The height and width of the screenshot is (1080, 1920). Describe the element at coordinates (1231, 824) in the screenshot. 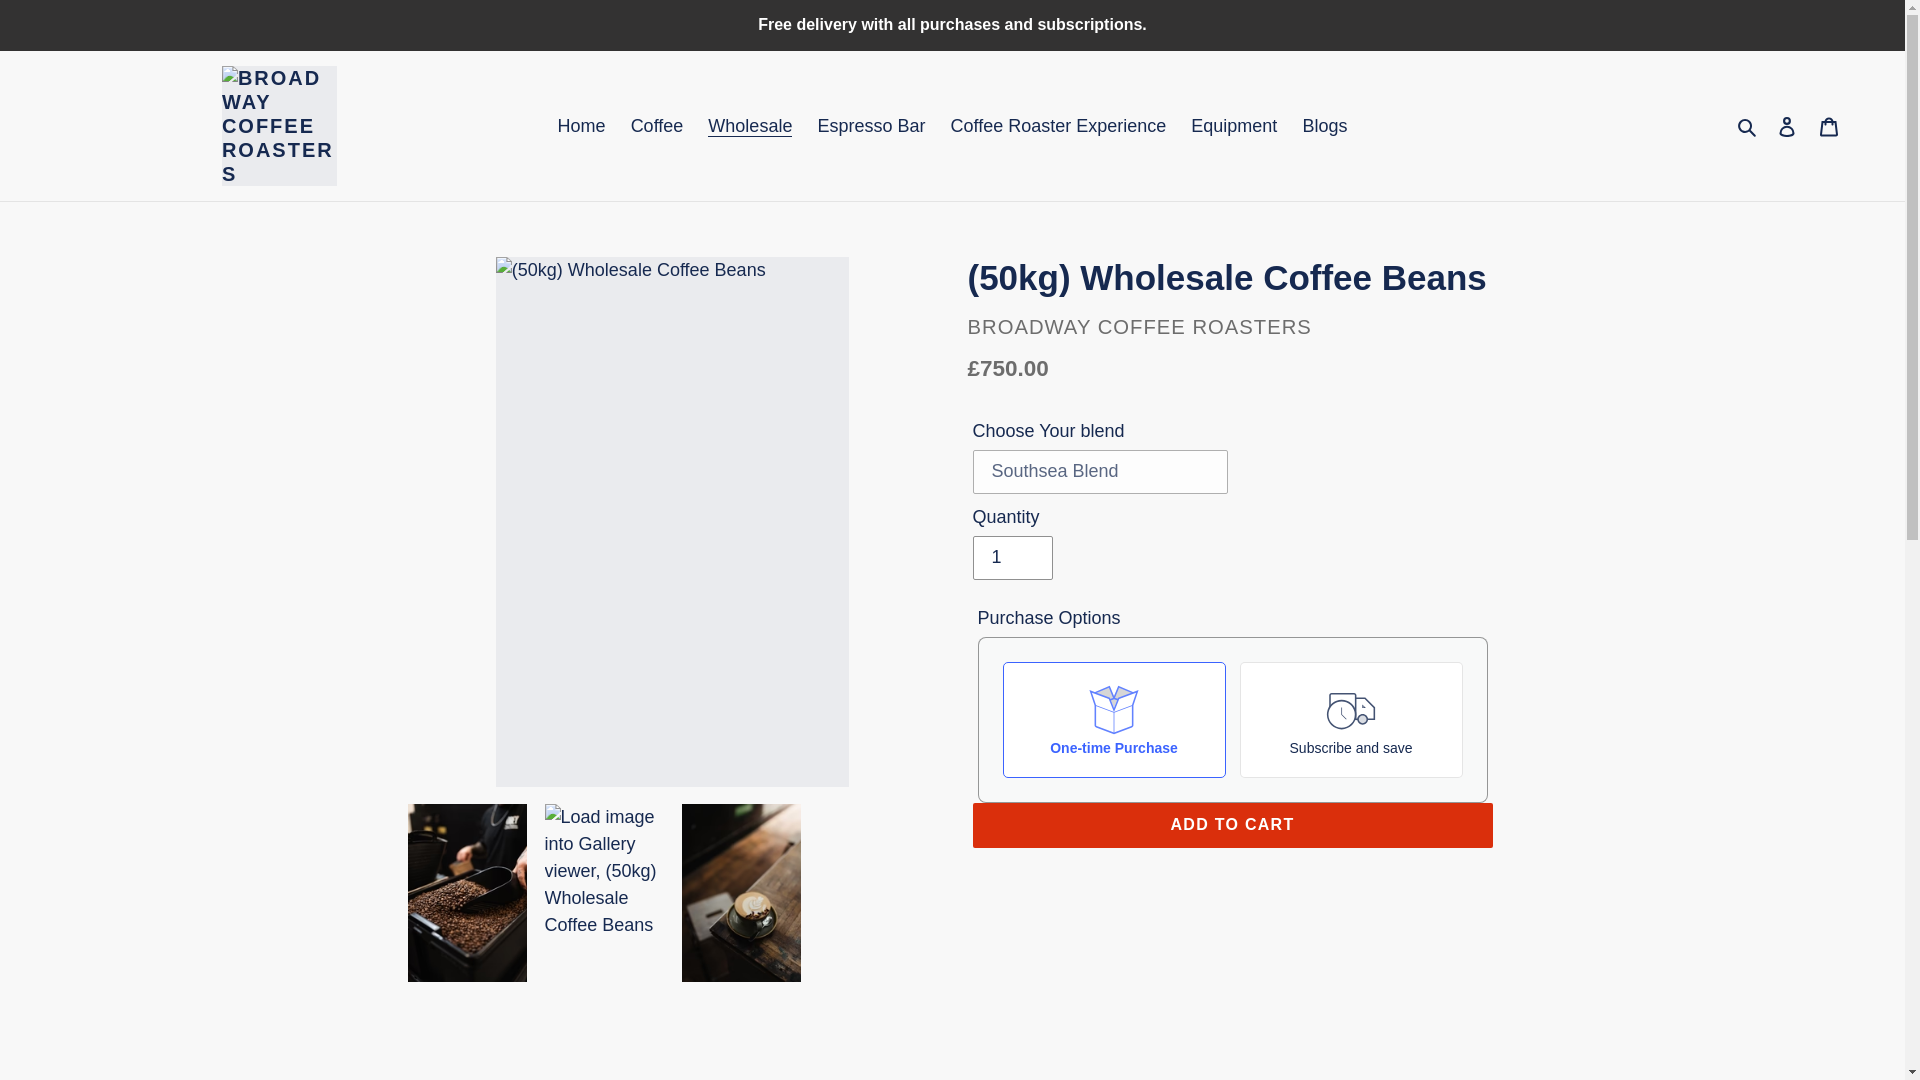

I see `ADD TO CART` at that location.